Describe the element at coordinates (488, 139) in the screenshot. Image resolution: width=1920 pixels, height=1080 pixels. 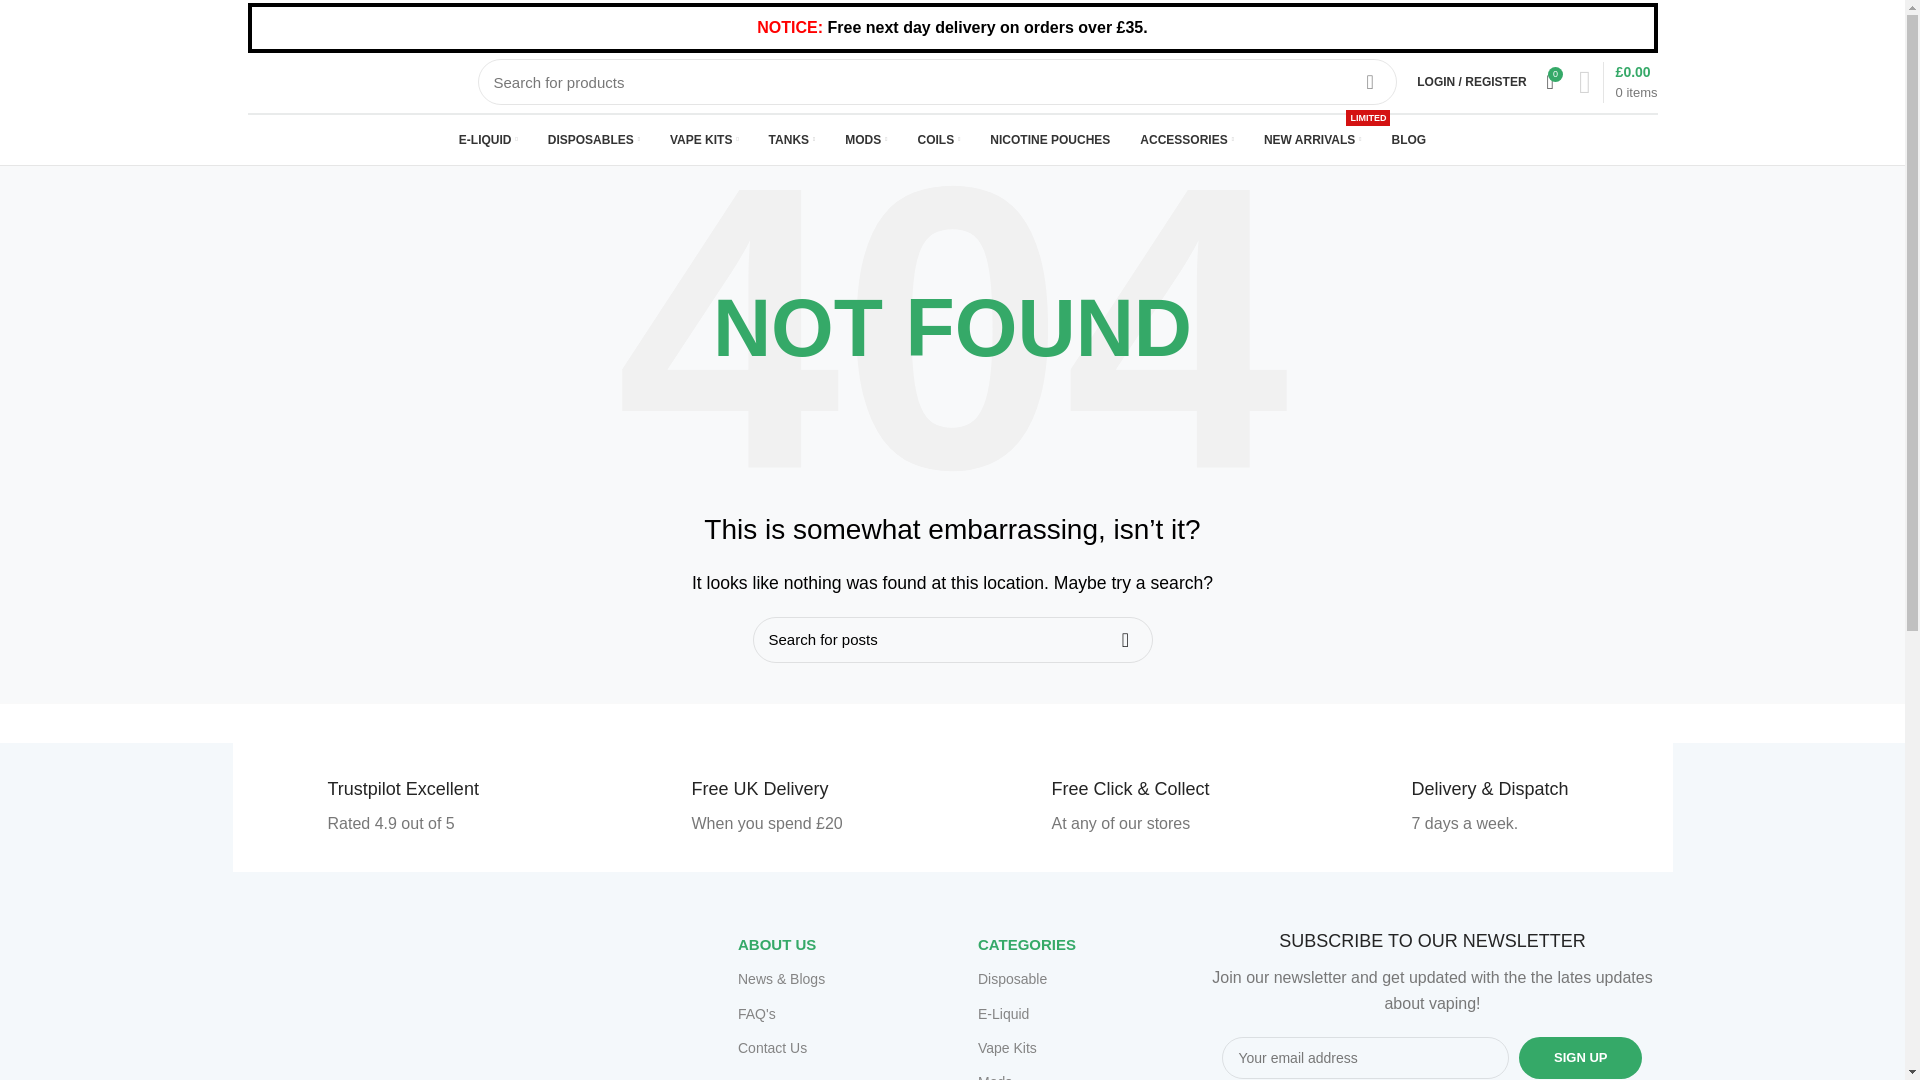
I see `E-LIQUID` at that location.